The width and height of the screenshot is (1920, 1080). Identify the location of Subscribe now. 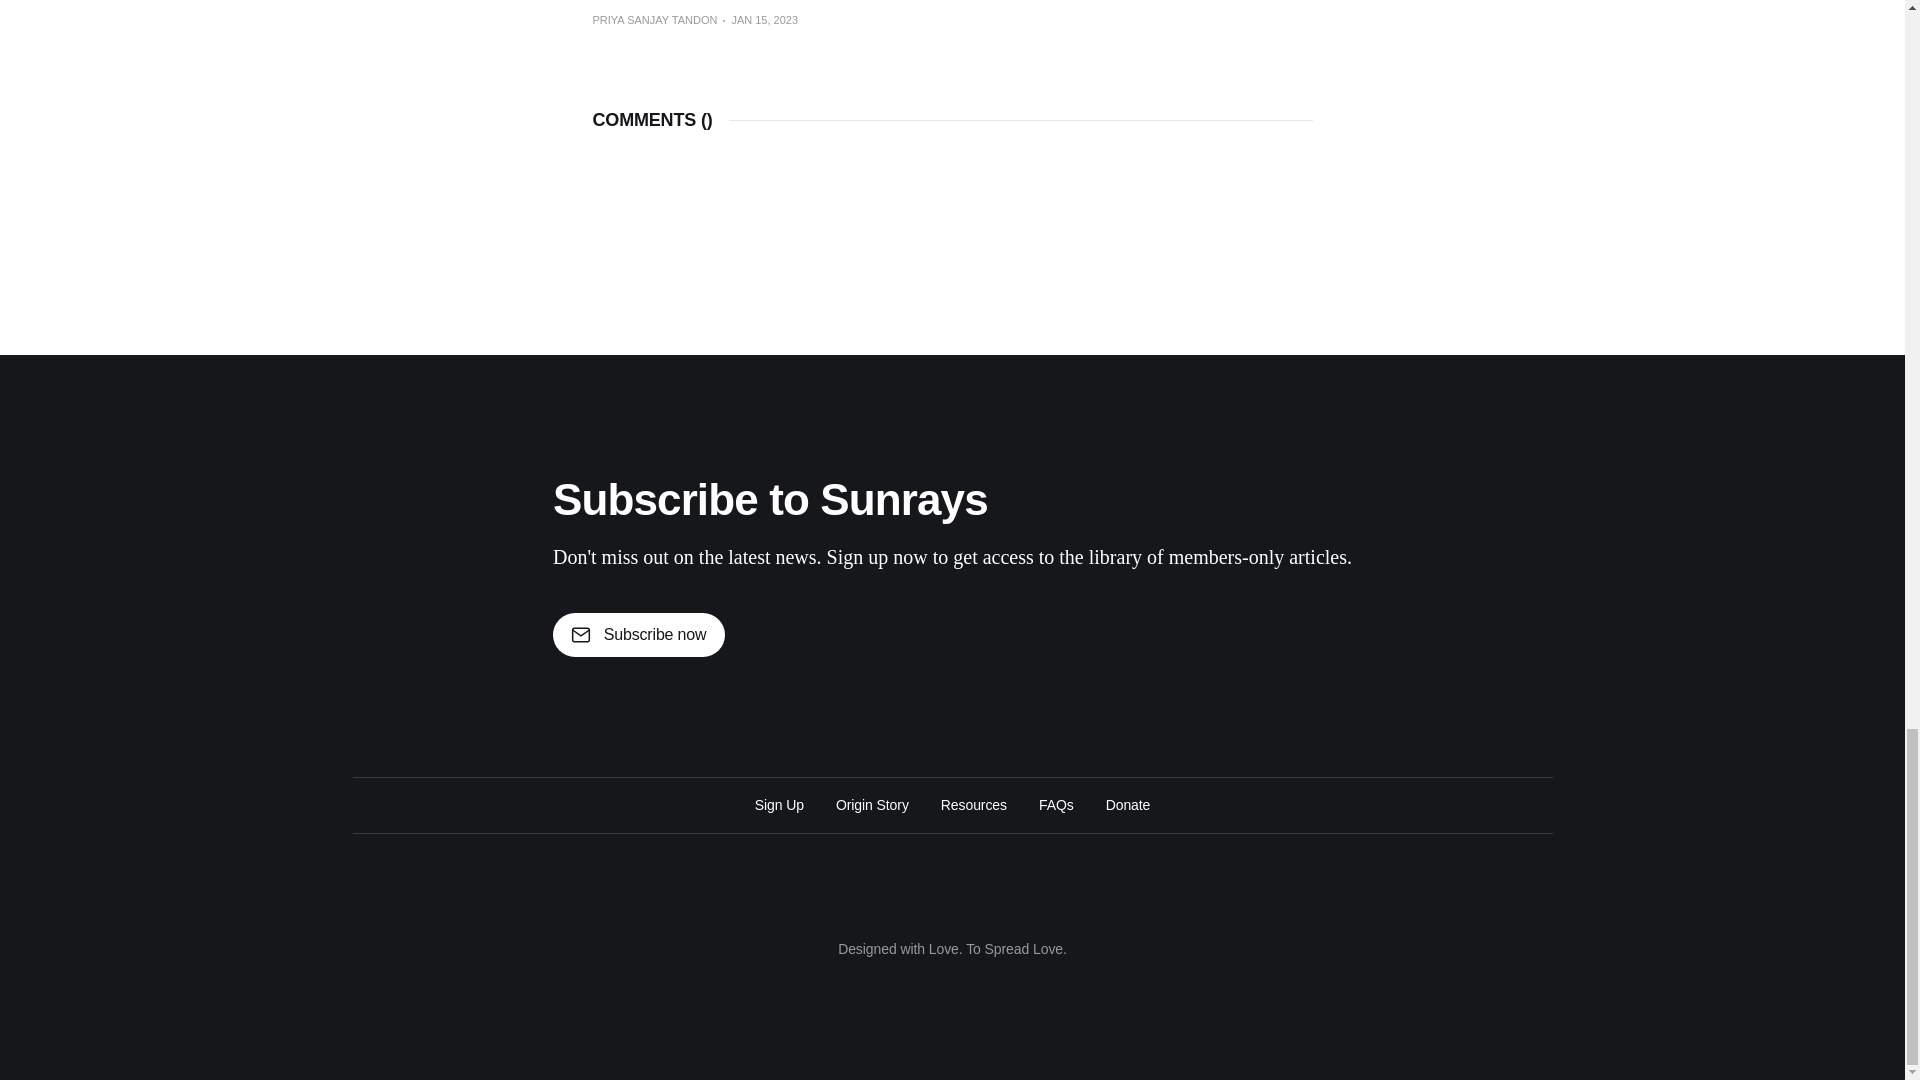
(638, 634).